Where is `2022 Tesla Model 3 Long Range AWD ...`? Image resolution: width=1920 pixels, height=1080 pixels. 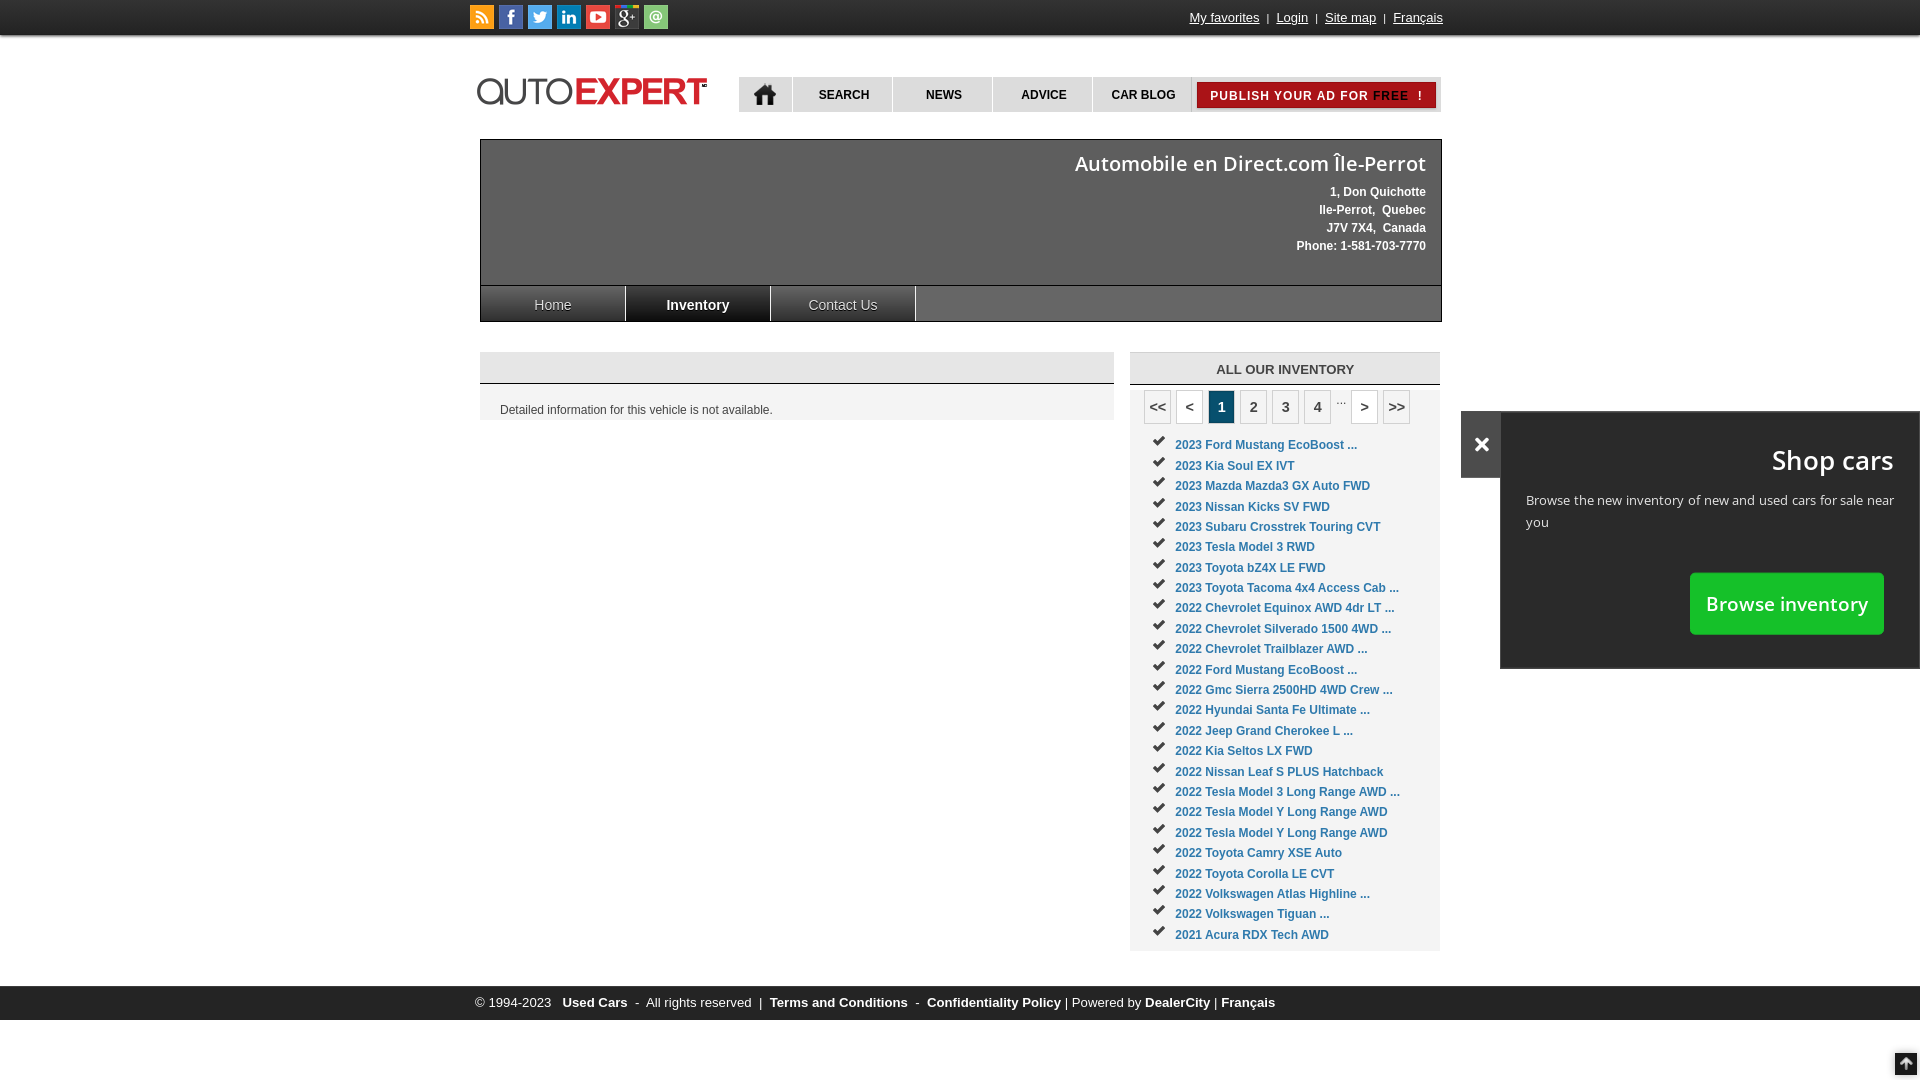
2022 Tesla Model 3 Long Range AWD ... is located at coordinates (1288, 792).